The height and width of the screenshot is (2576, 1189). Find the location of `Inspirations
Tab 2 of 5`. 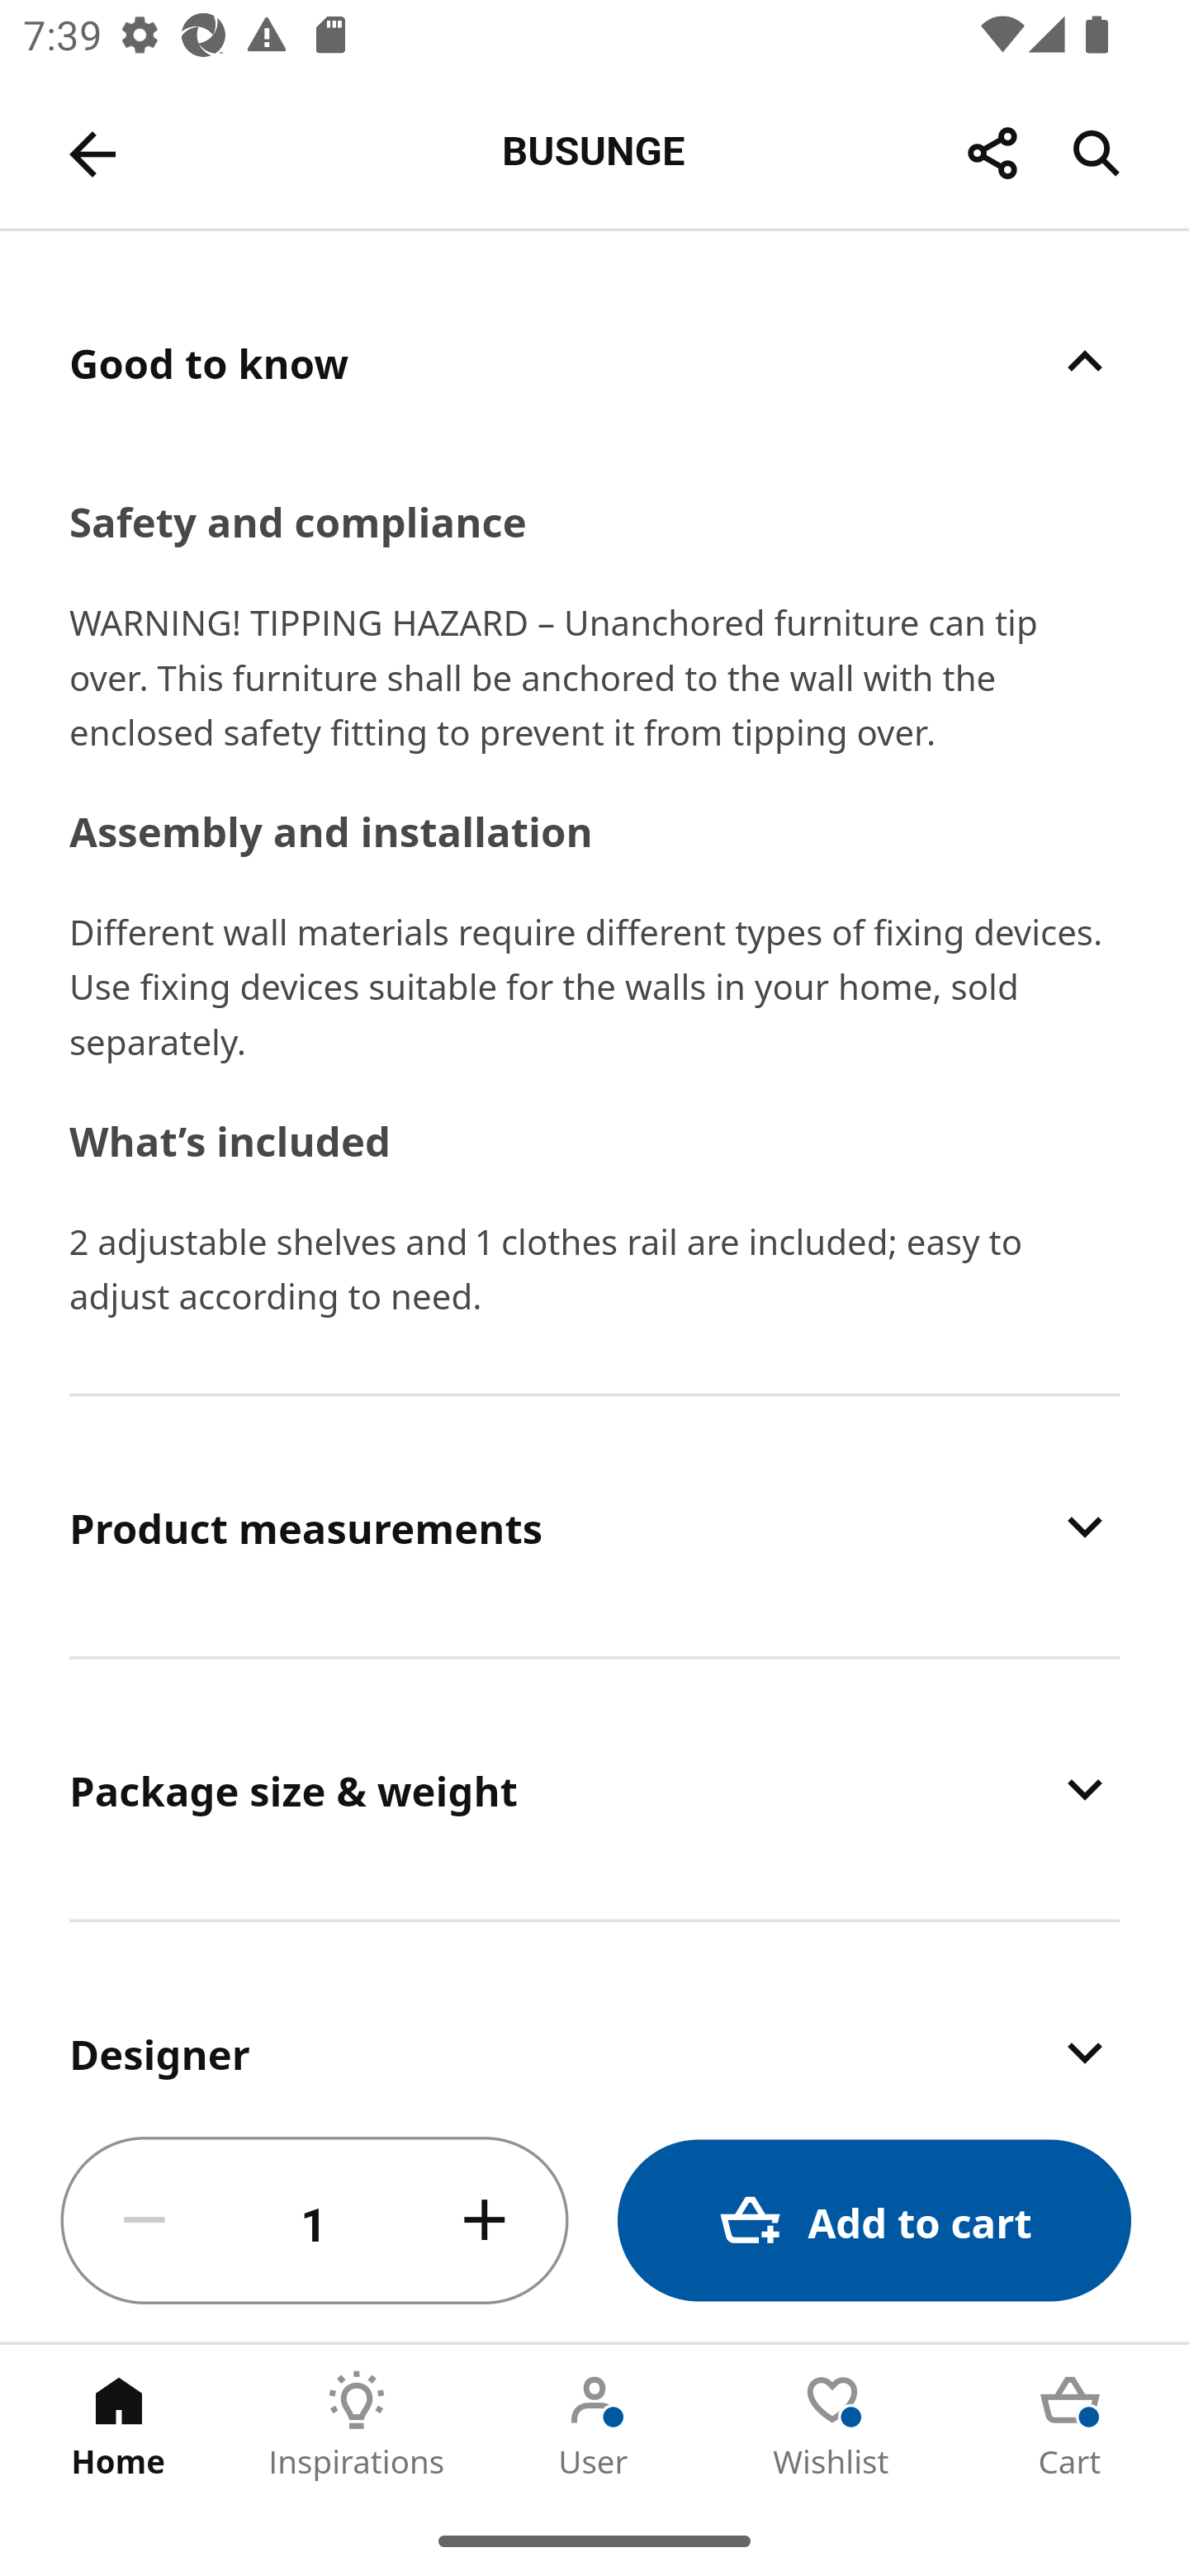

Inspirations
Tab 2 of 5 is located at coordinates (357, 2425).